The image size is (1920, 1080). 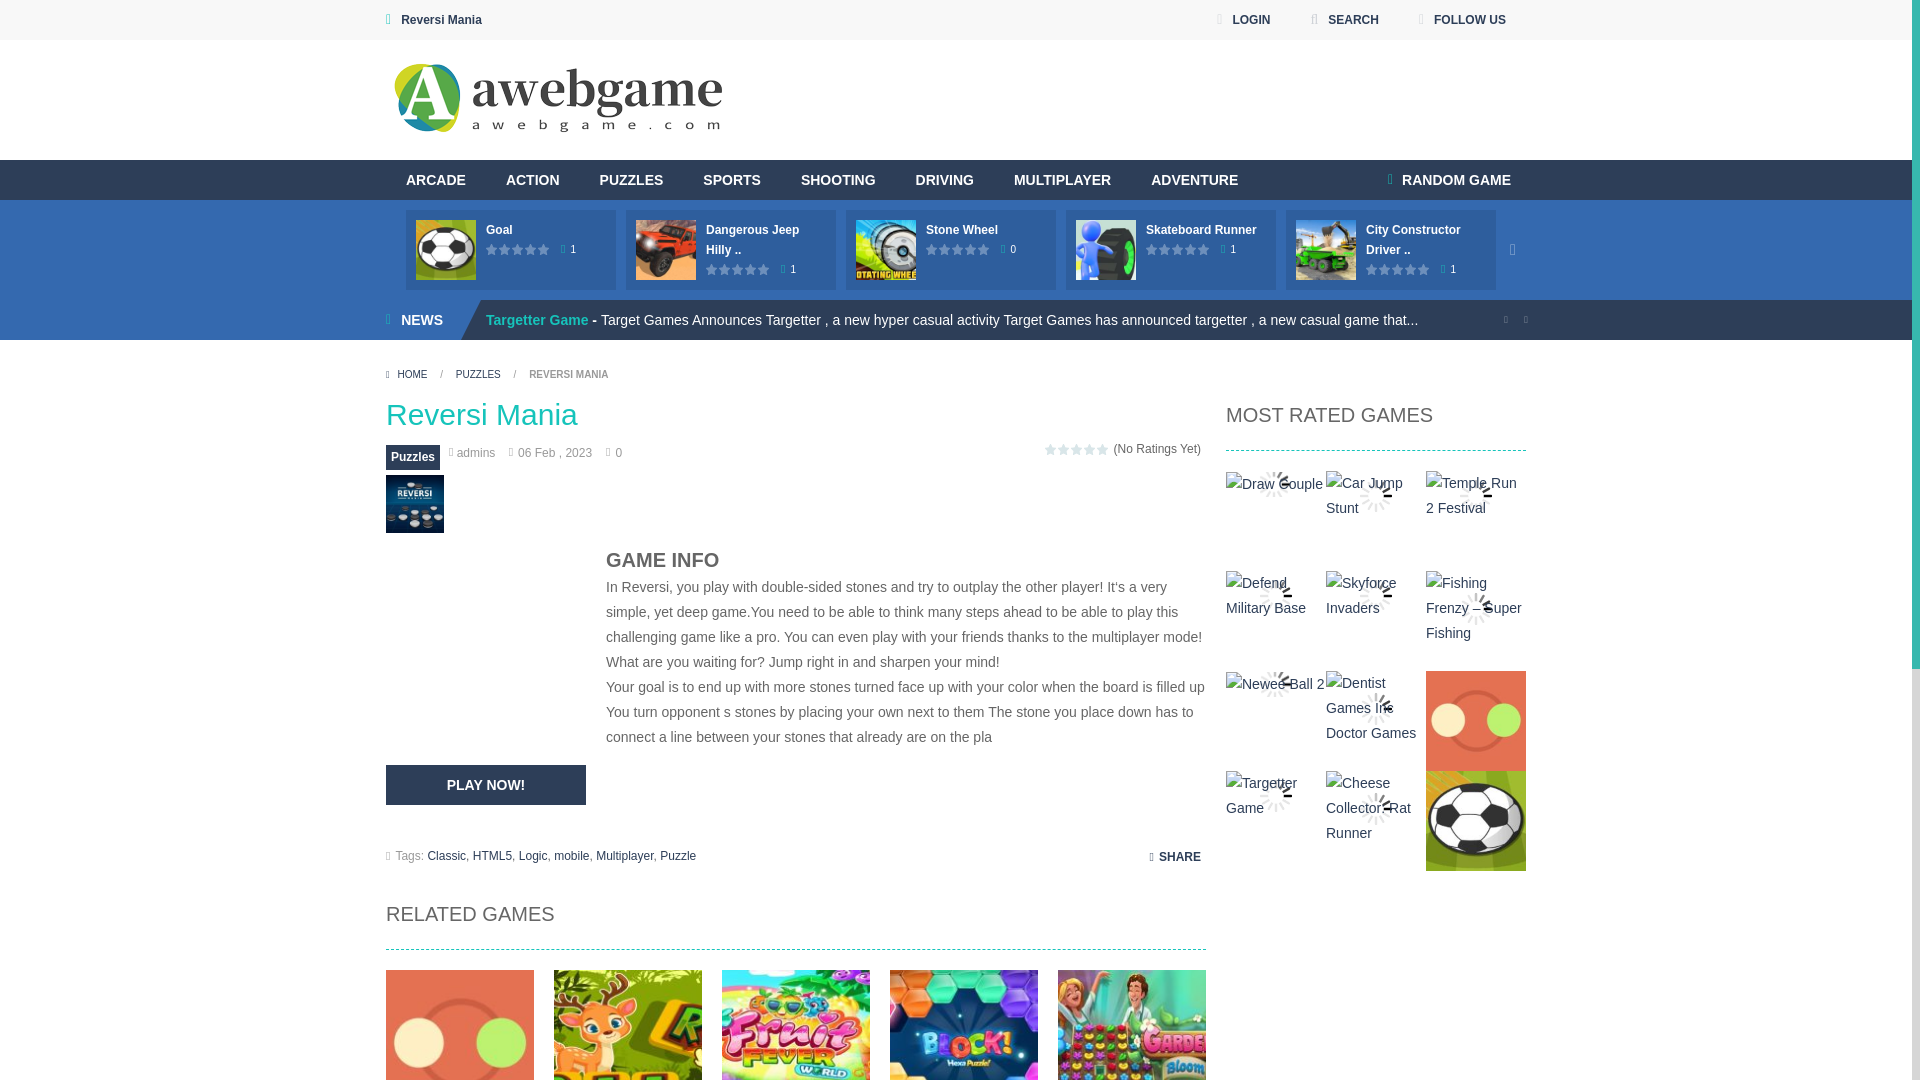 What do you see at coordinates (1413, 240) in the screenshot?
I see `City Constructor Driver ..` at bounding box center [1413, 240].